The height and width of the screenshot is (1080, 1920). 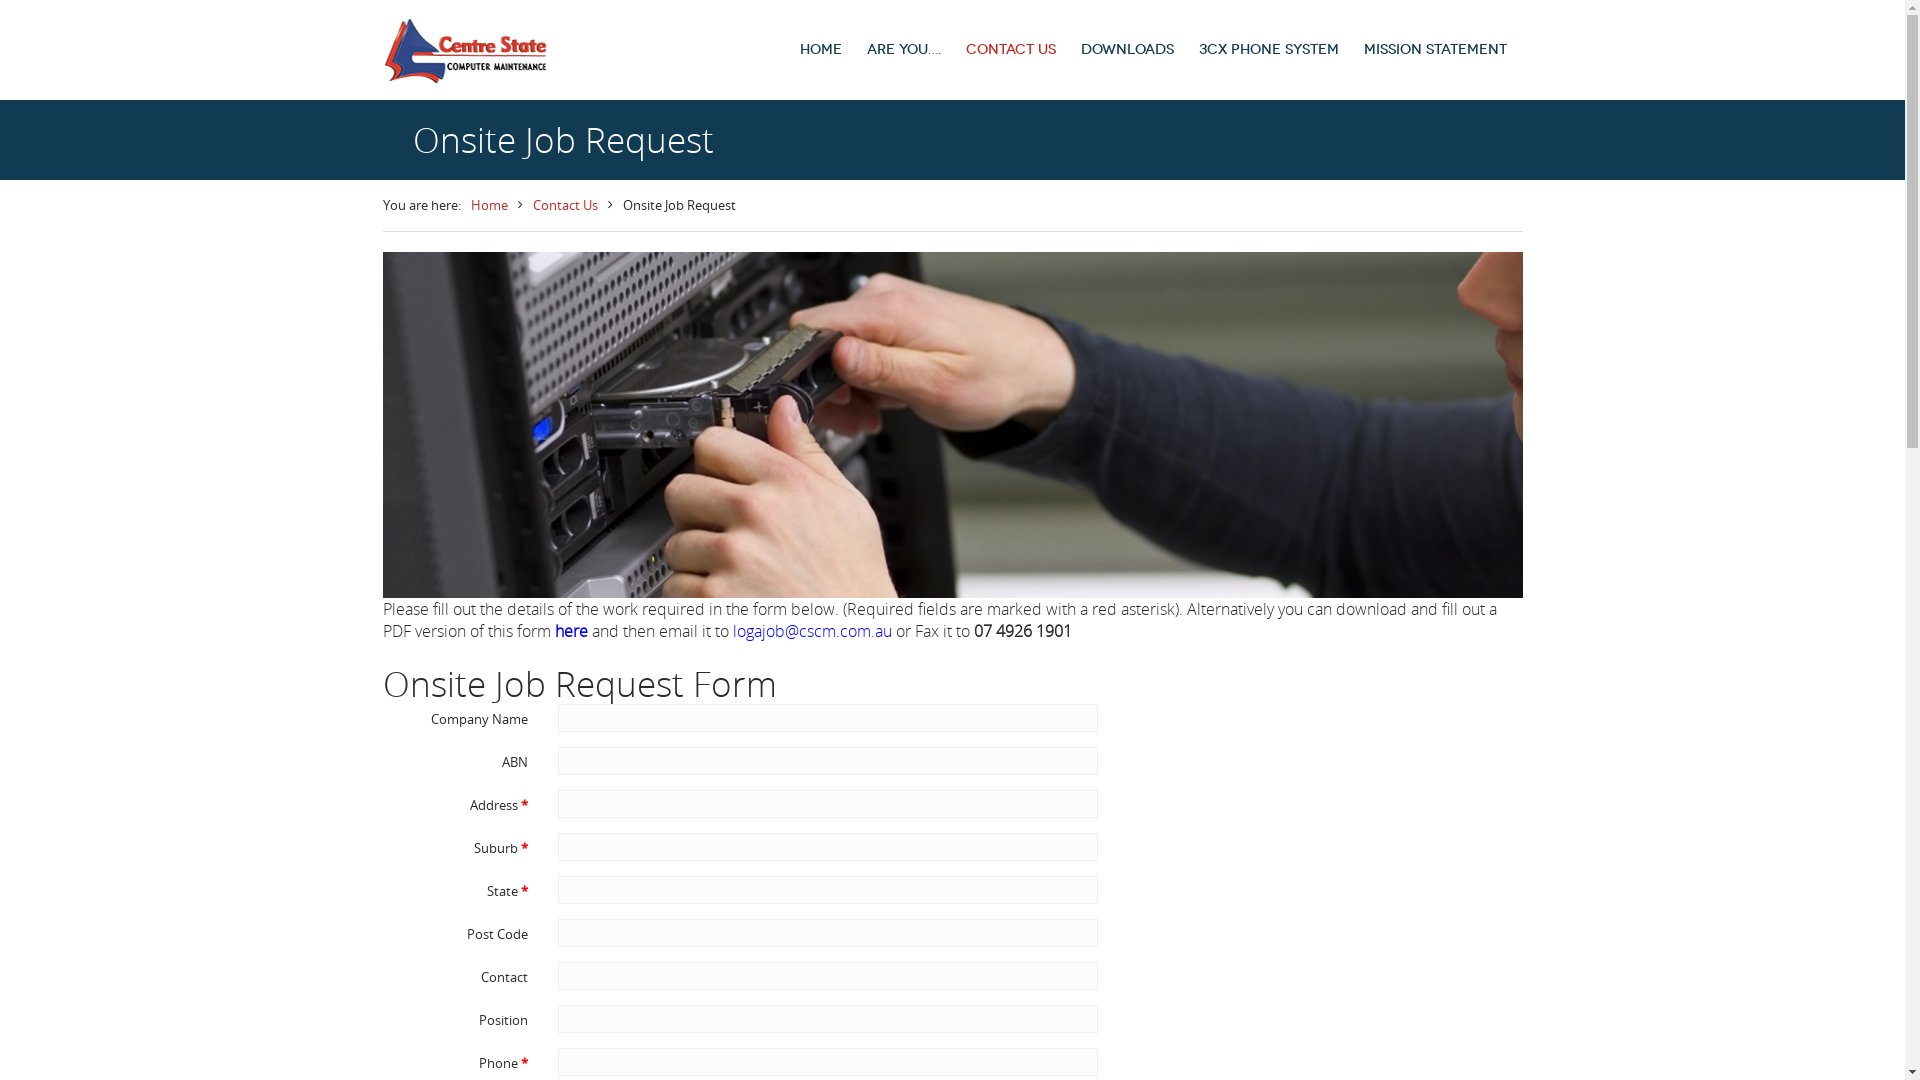 What do you see at coordinates (1128, 50) in the screenshot?
I see `DOWNLOADS` at bounding box center [1128, 50].